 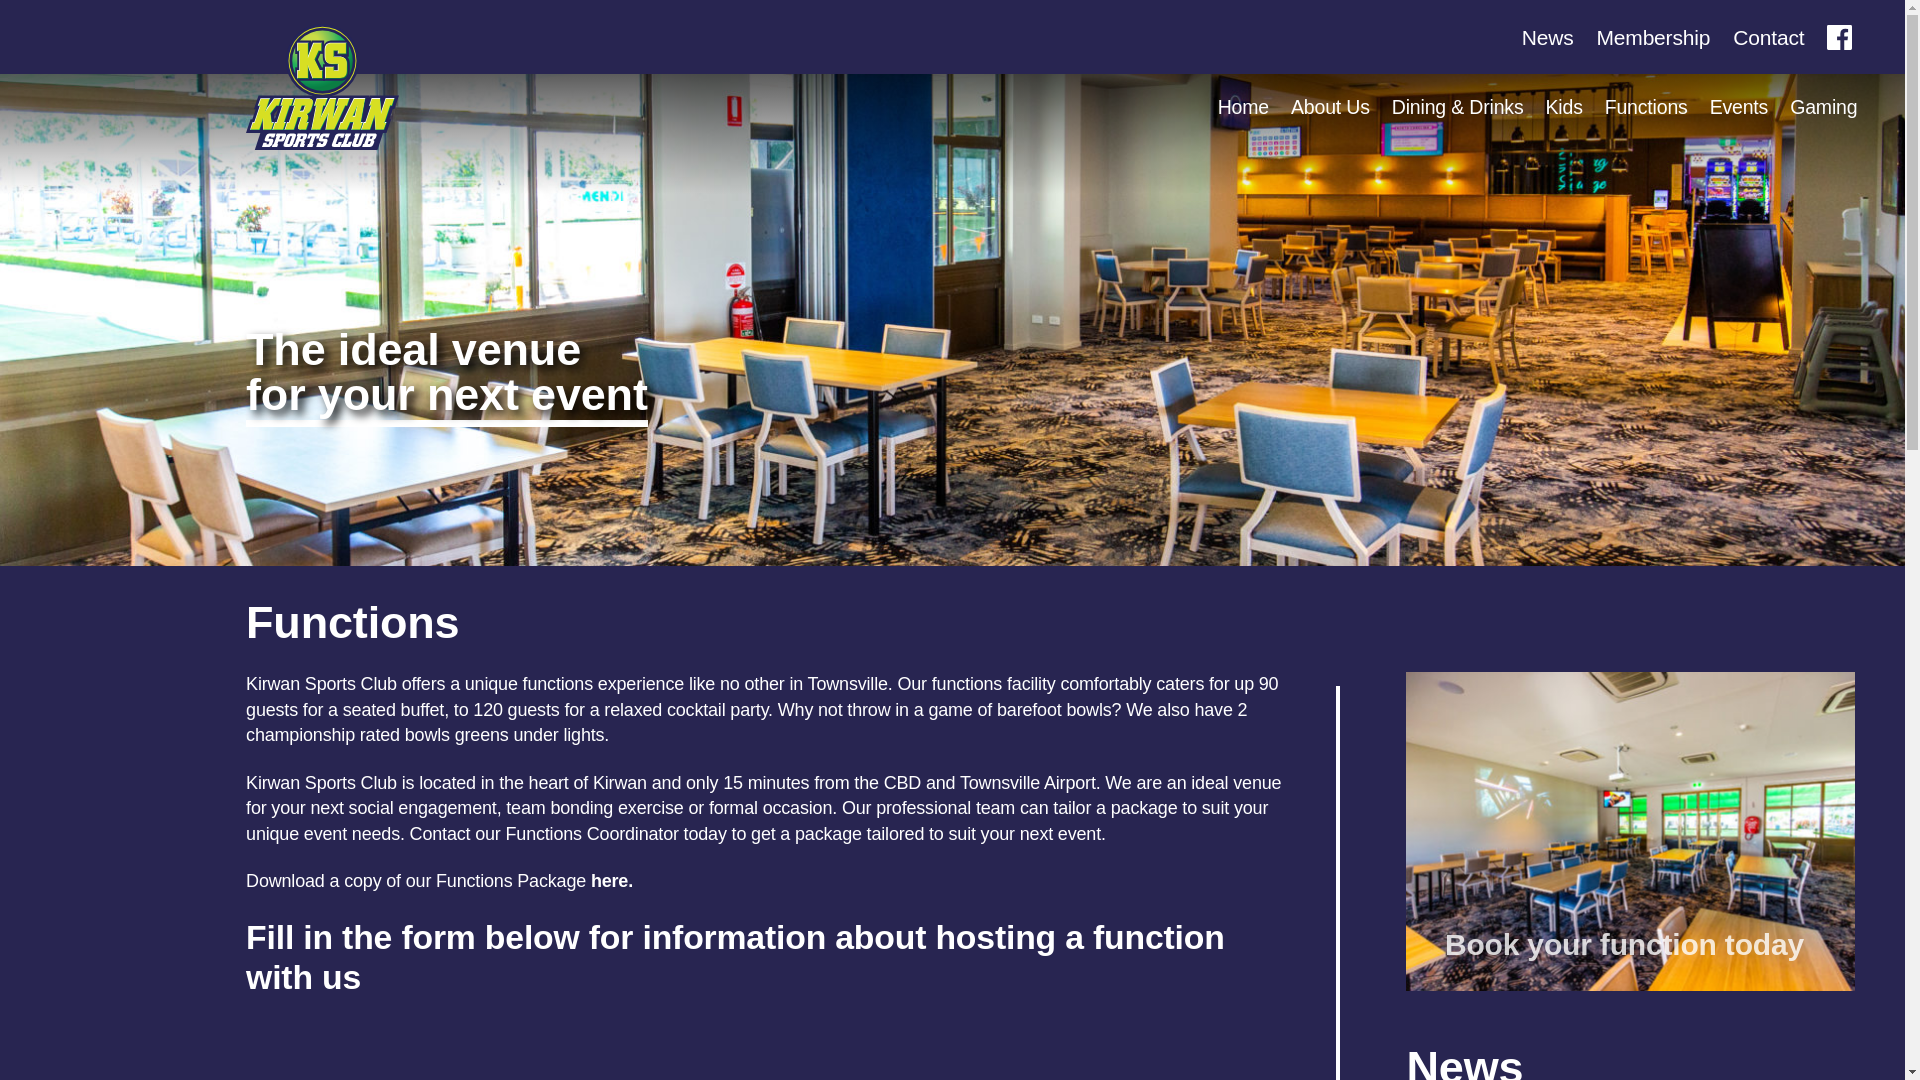 I want to click on Home, so click(x=1243, y=108).